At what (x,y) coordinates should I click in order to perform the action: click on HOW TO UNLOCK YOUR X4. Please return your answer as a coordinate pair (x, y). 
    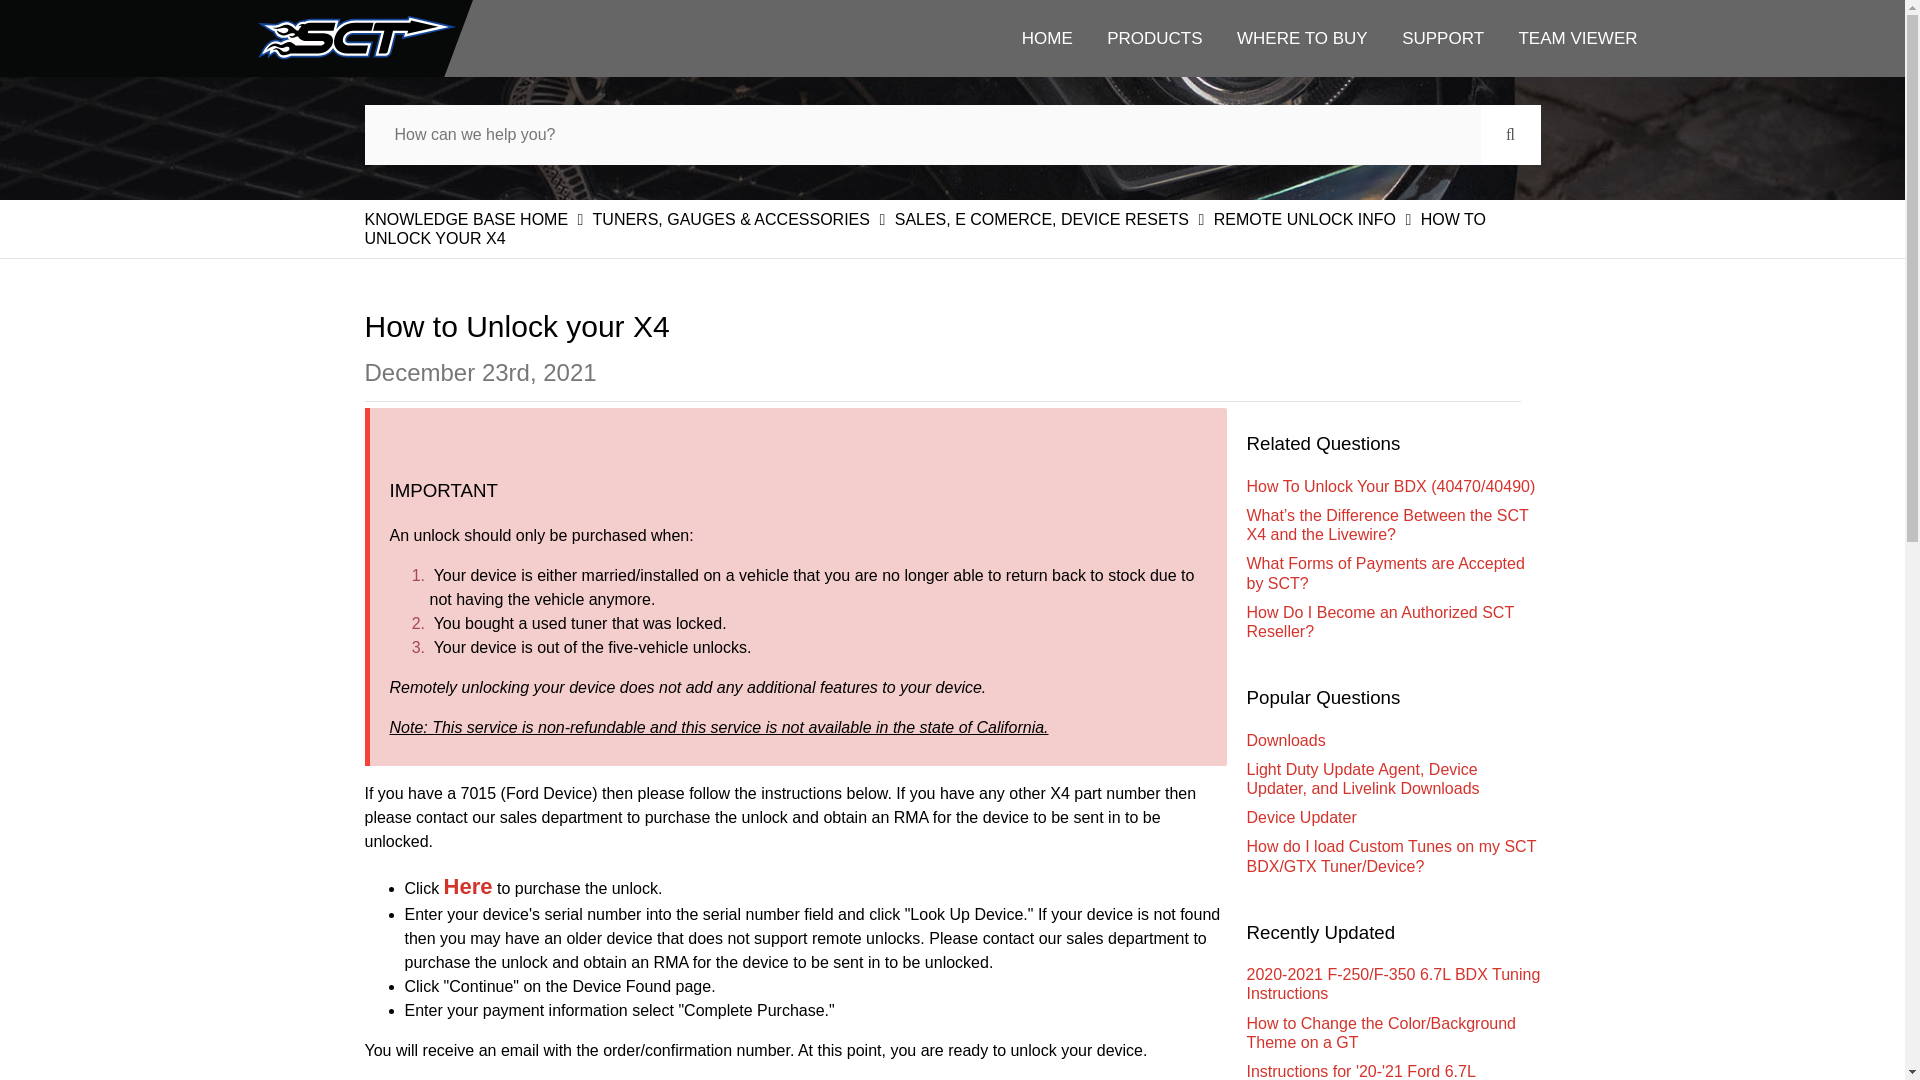
    Looking at the image, I should click on (924, 228).